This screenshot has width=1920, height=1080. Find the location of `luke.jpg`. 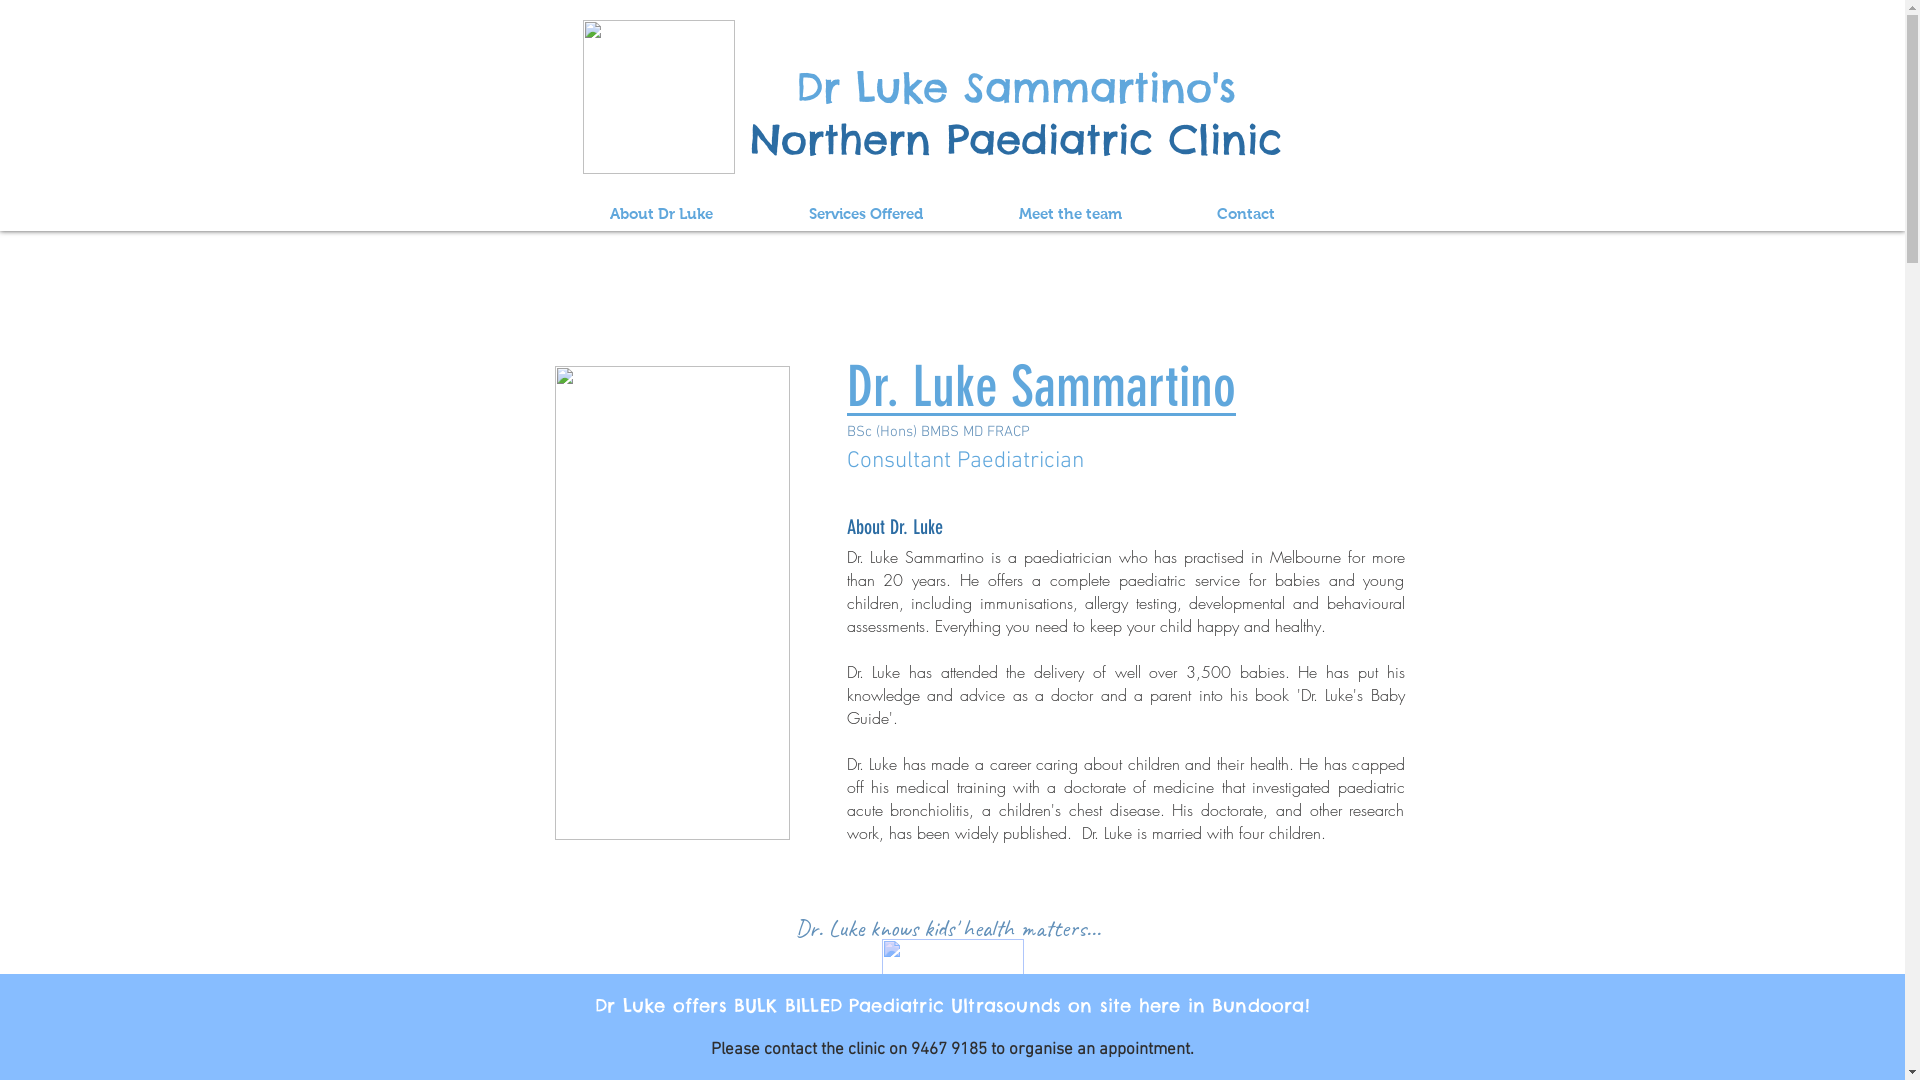

luke.jpg is located at coordinates (672, 603).